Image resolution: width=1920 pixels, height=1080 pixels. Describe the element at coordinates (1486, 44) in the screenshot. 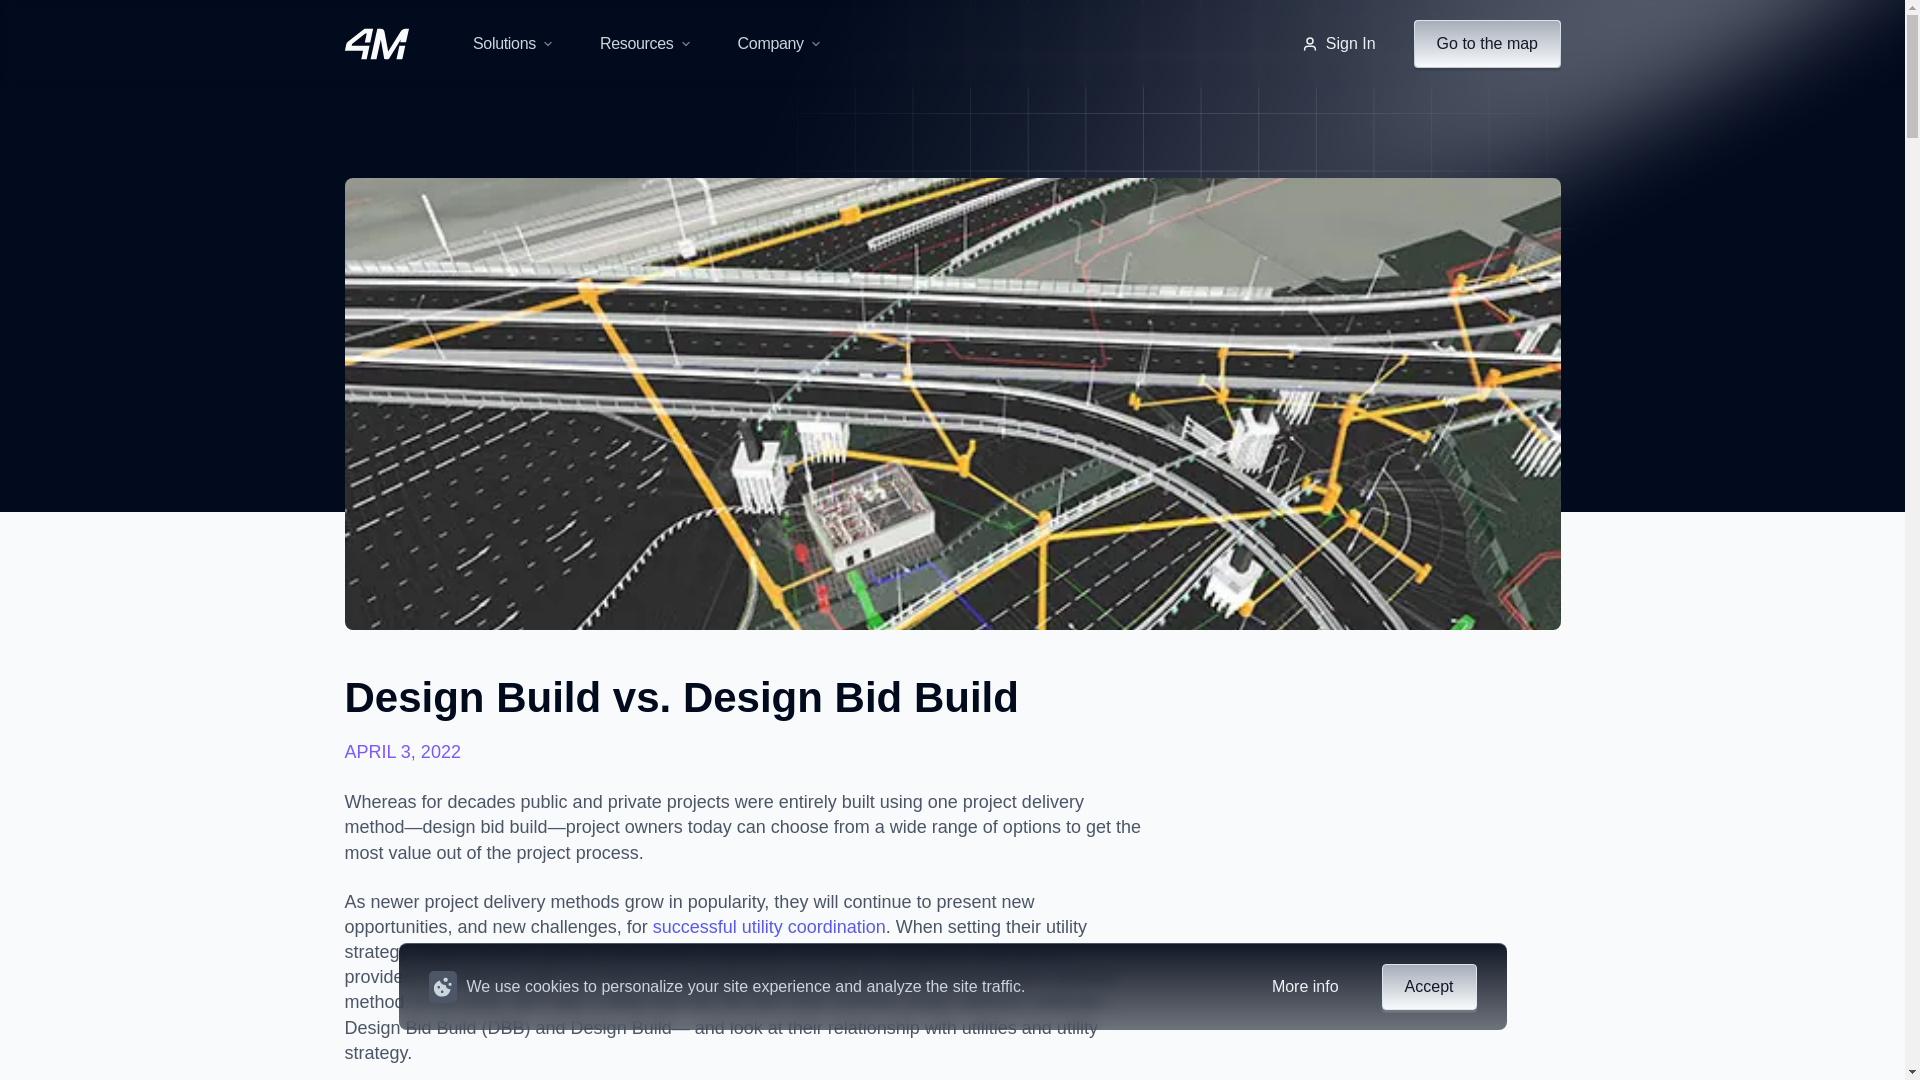

I see `Go to the map` at that location.